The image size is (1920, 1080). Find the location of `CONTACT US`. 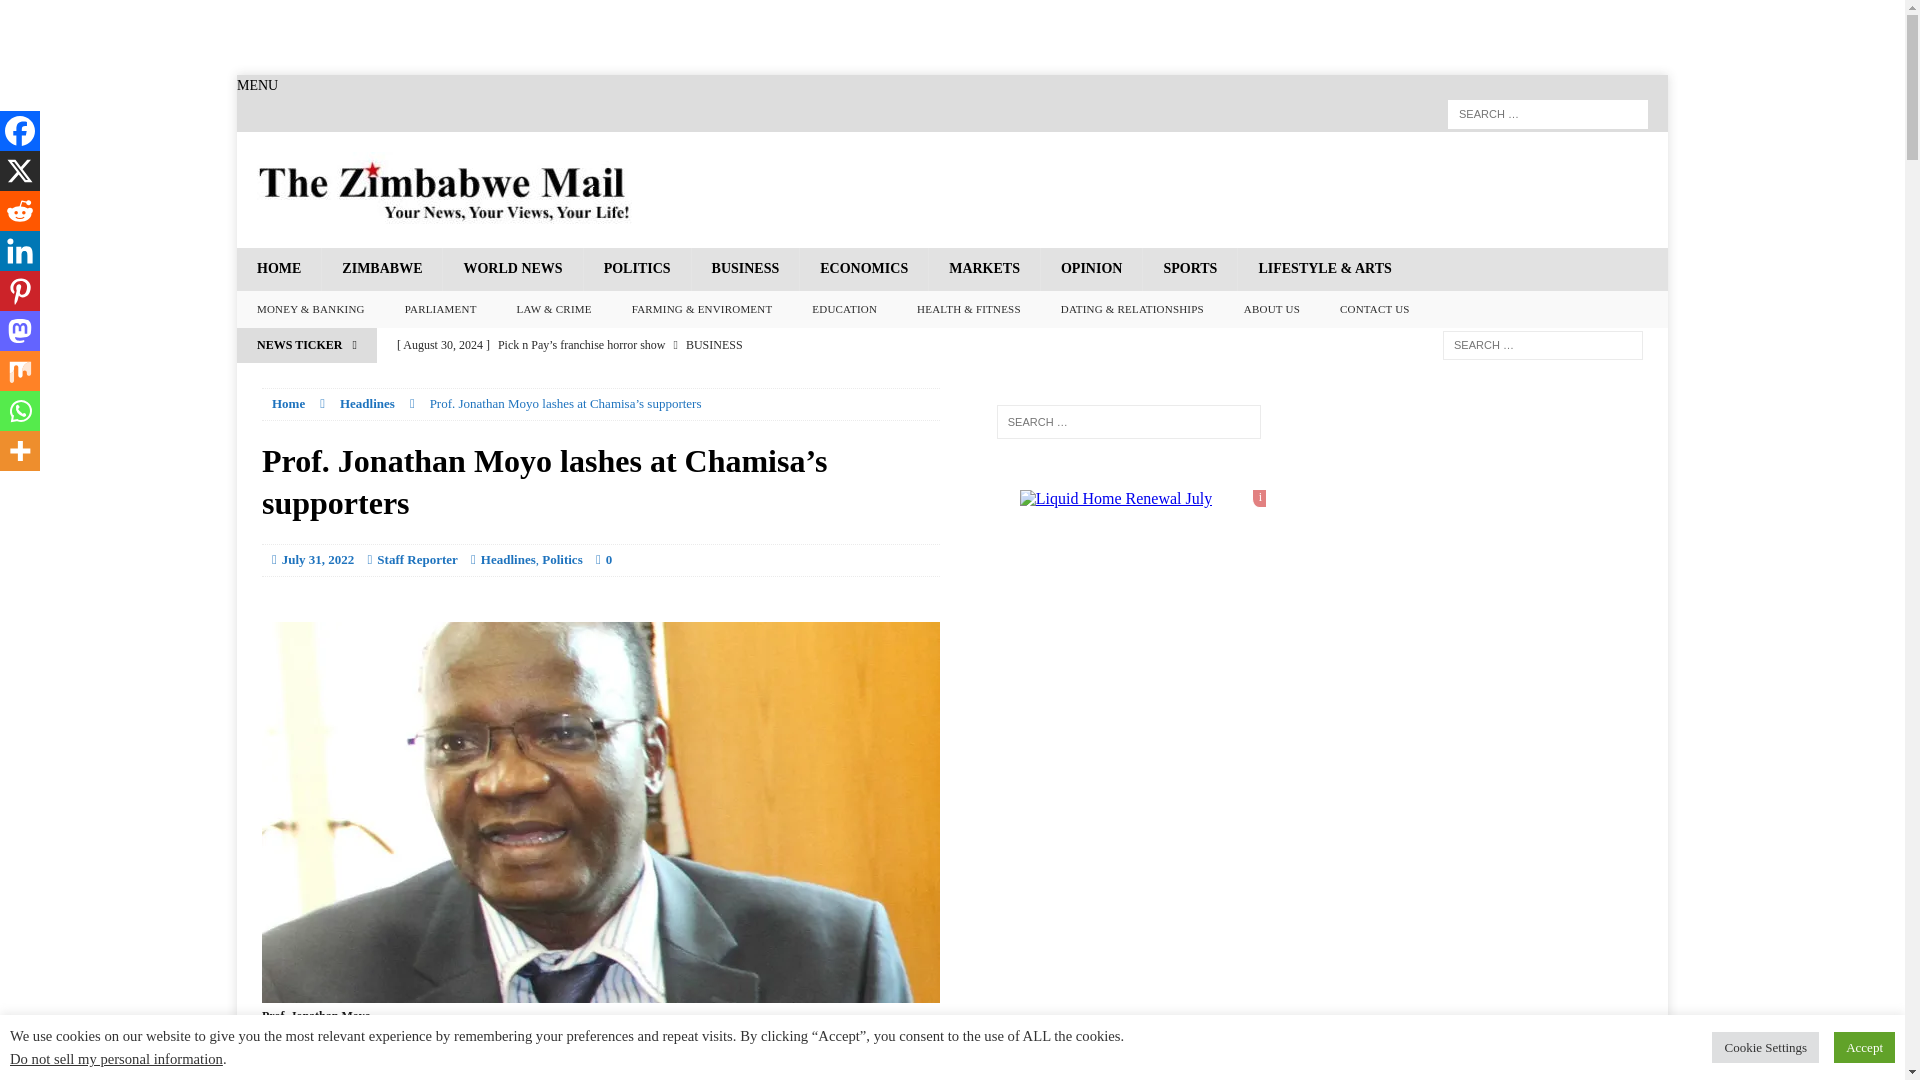

CONTACT US is located at coordinates (1375, 310).